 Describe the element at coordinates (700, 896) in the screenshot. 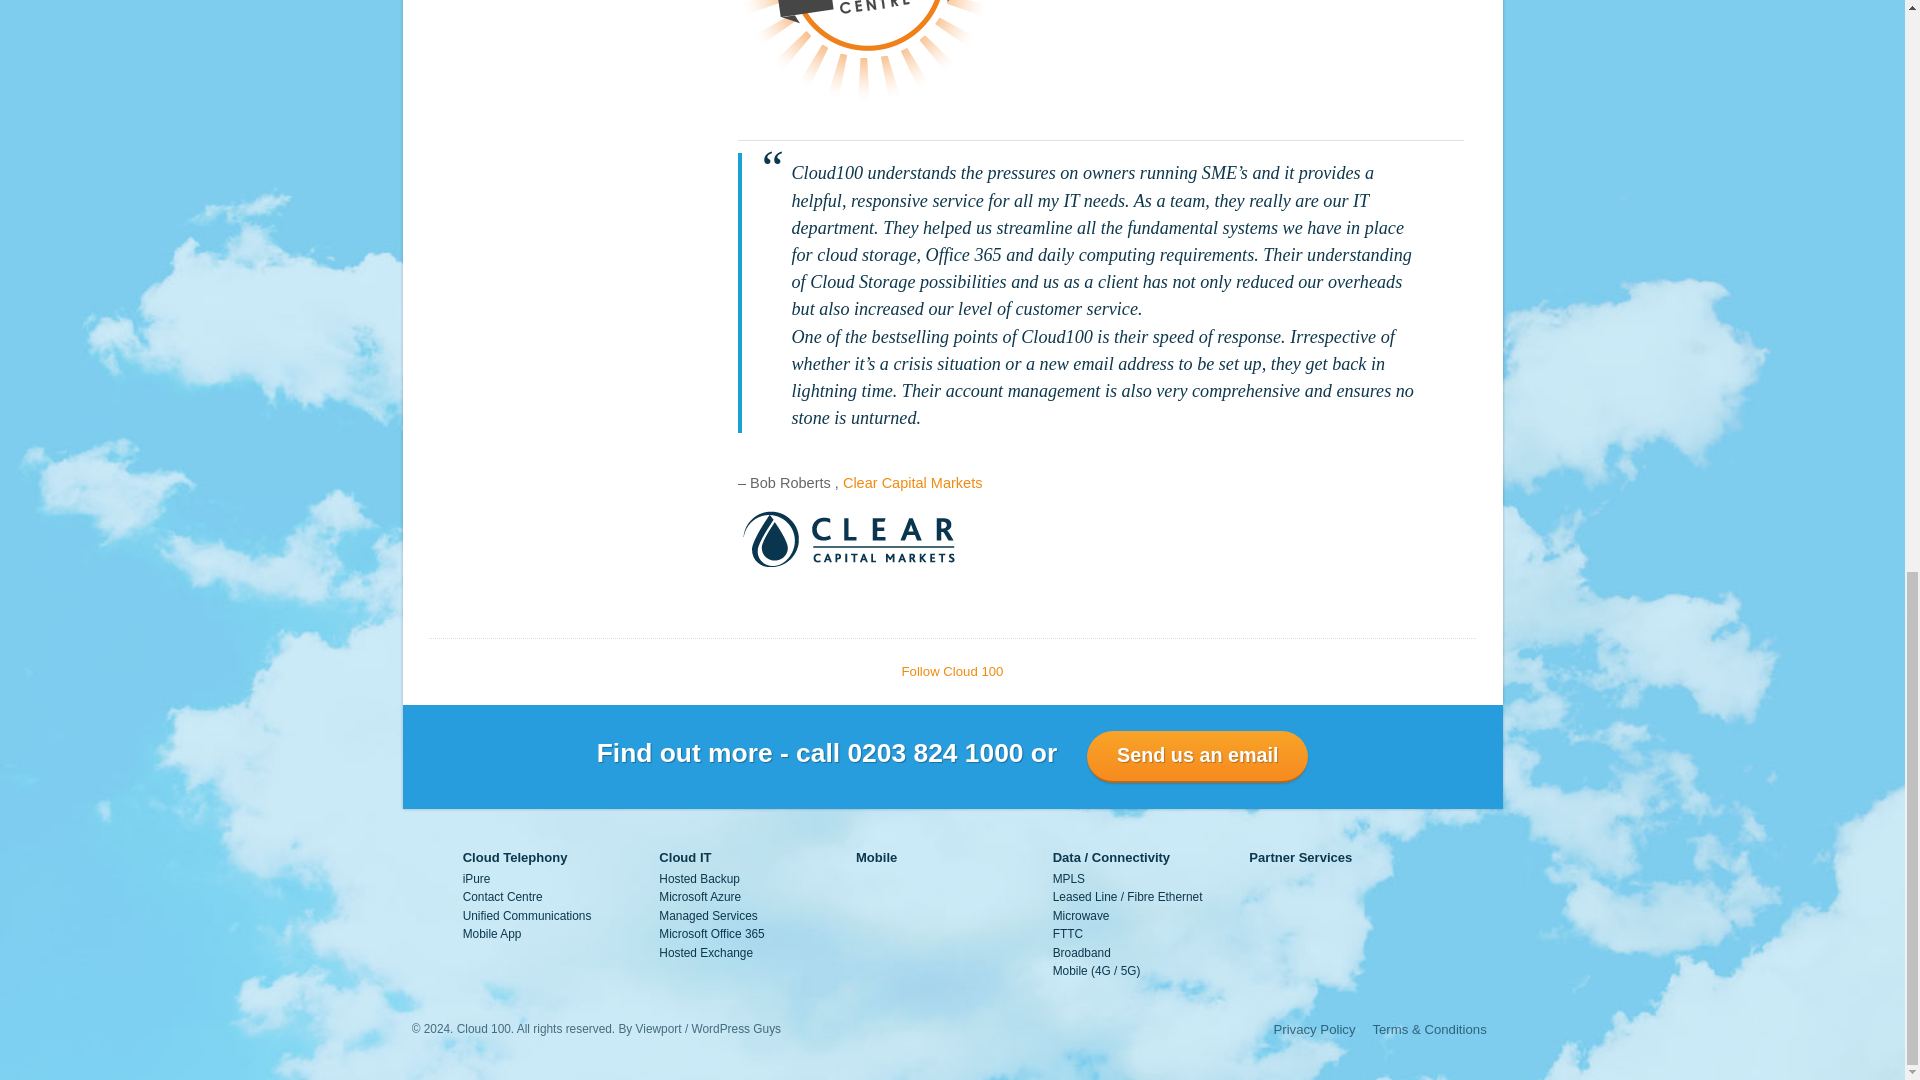

I see `Microsoft Azure` at that location.